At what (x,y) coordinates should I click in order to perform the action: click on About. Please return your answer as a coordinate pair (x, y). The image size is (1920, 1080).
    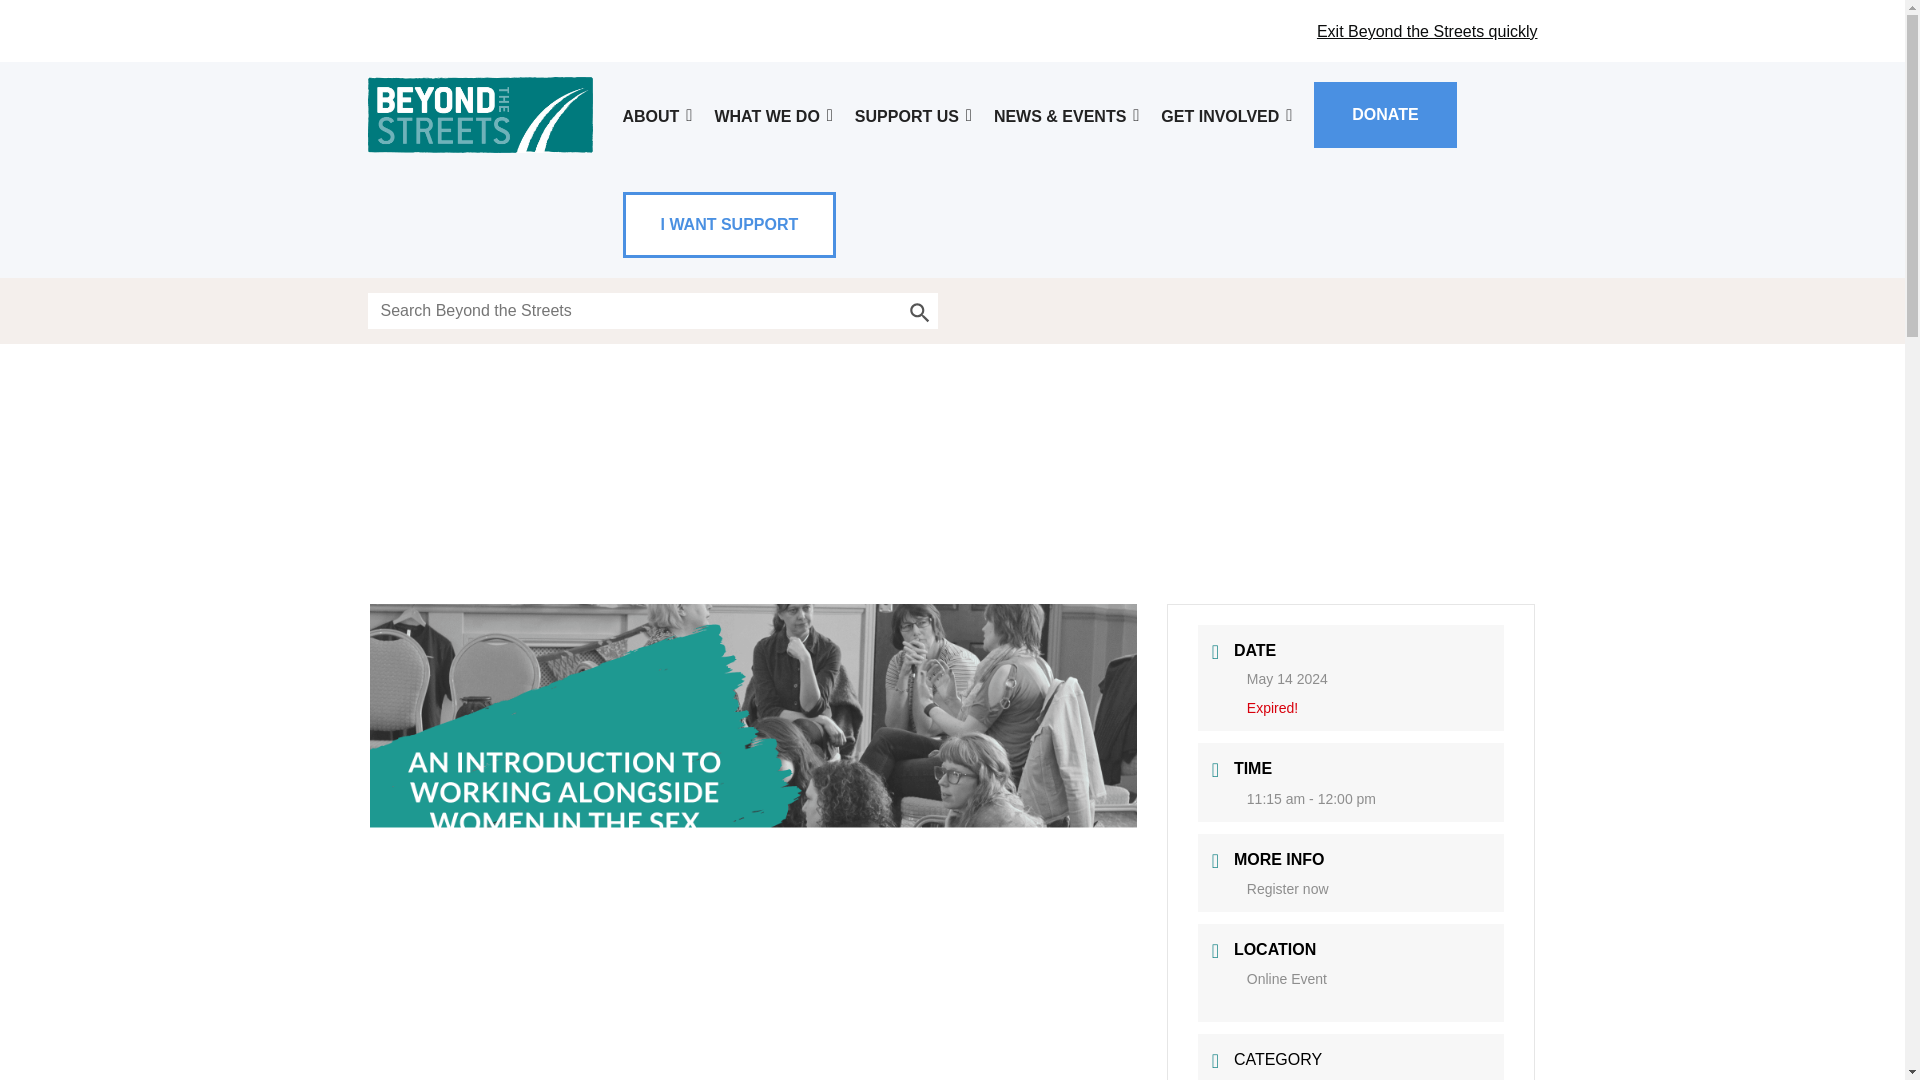
    Looking at the image, I should click on (658, 116).